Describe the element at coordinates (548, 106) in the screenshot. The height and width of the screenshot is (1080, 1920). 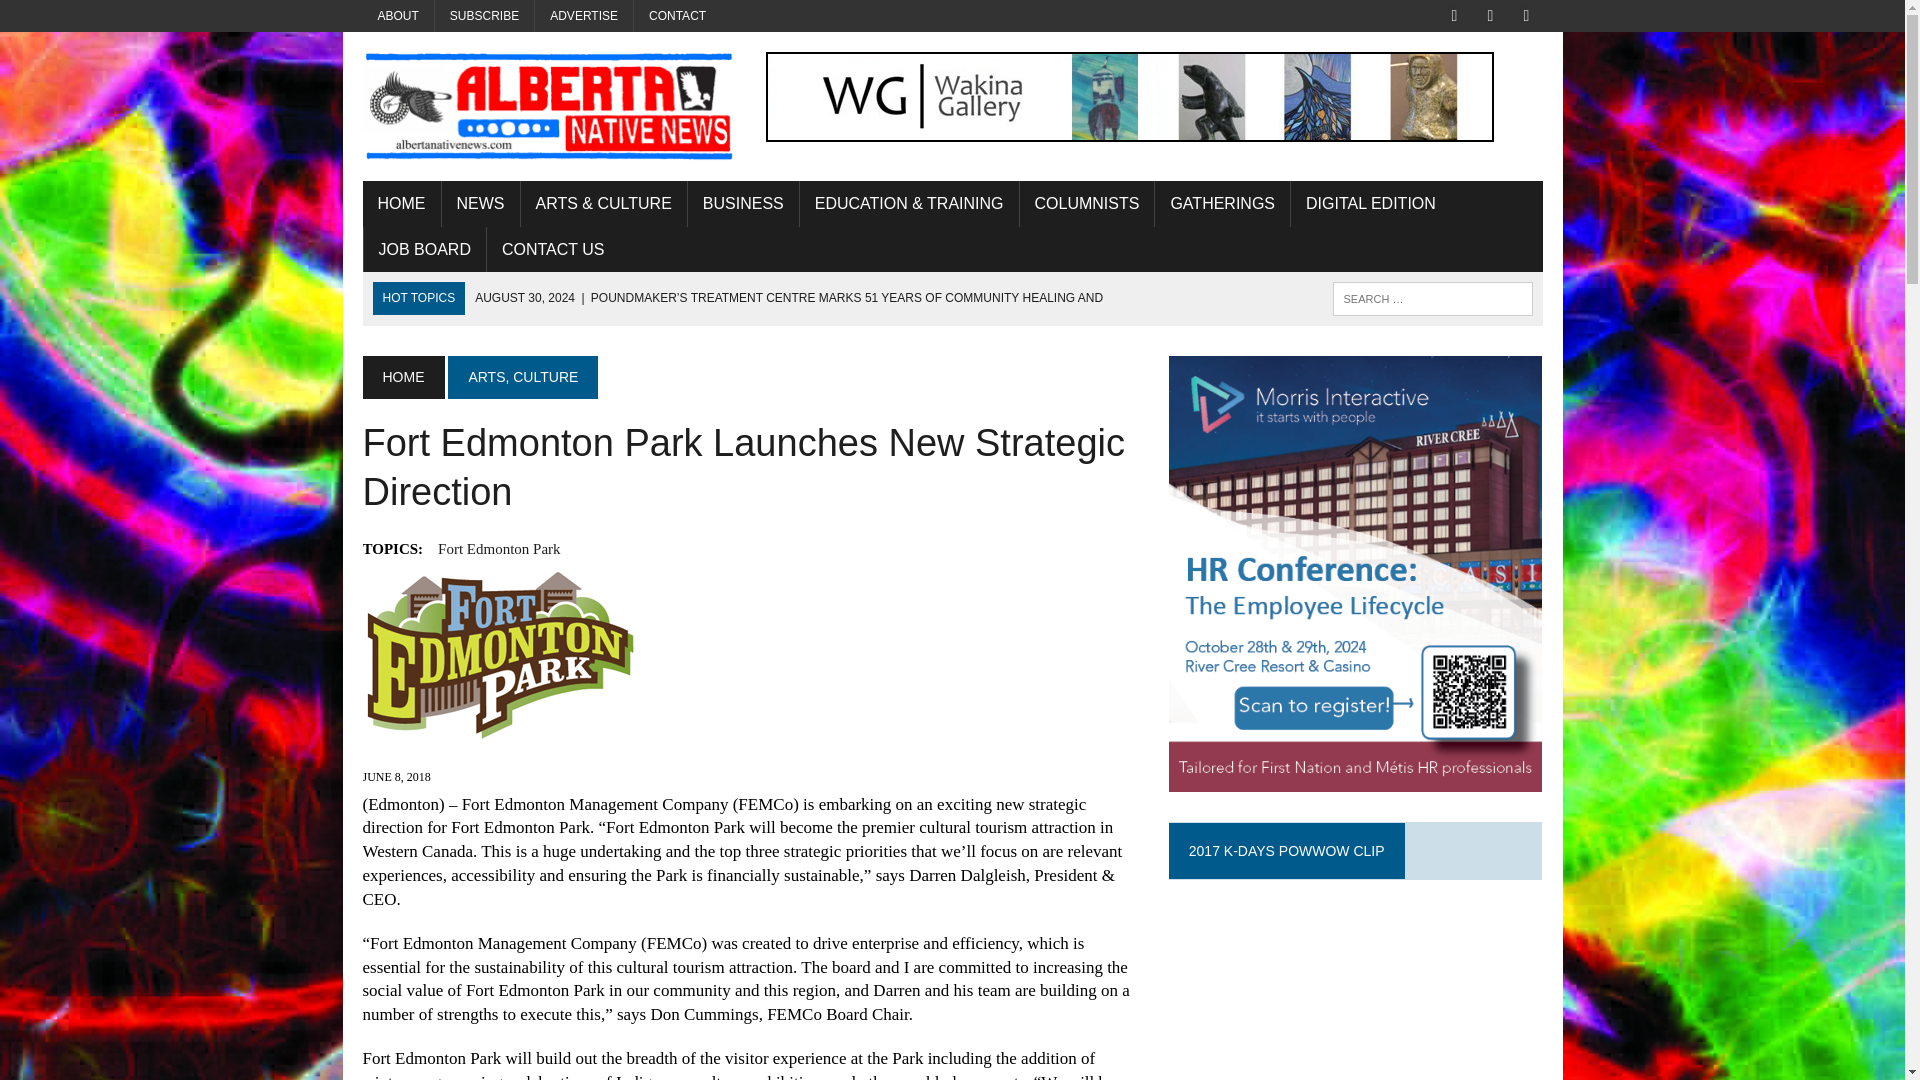
I see `Alberta Native News` at that location.